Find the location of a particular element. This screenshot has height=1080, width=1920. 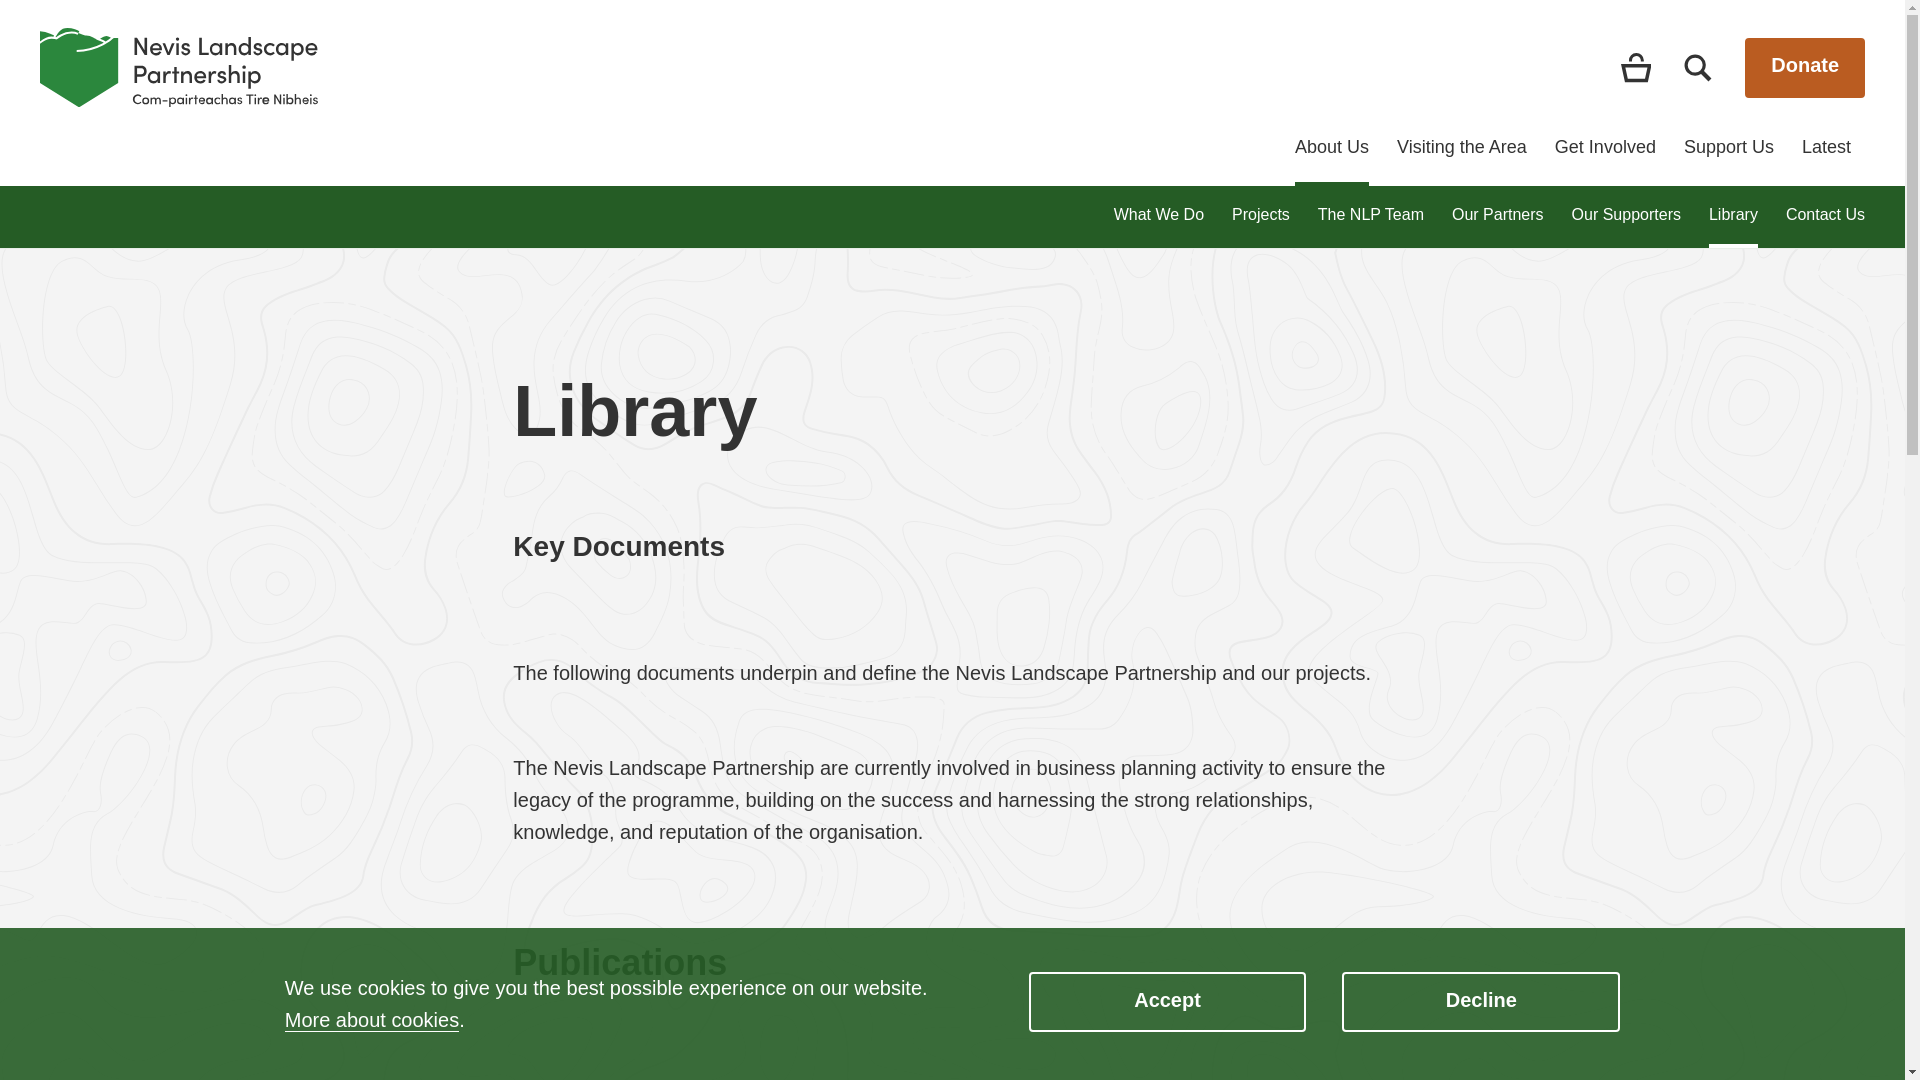

Visiting the Area is located at coordinates (1462, 160).